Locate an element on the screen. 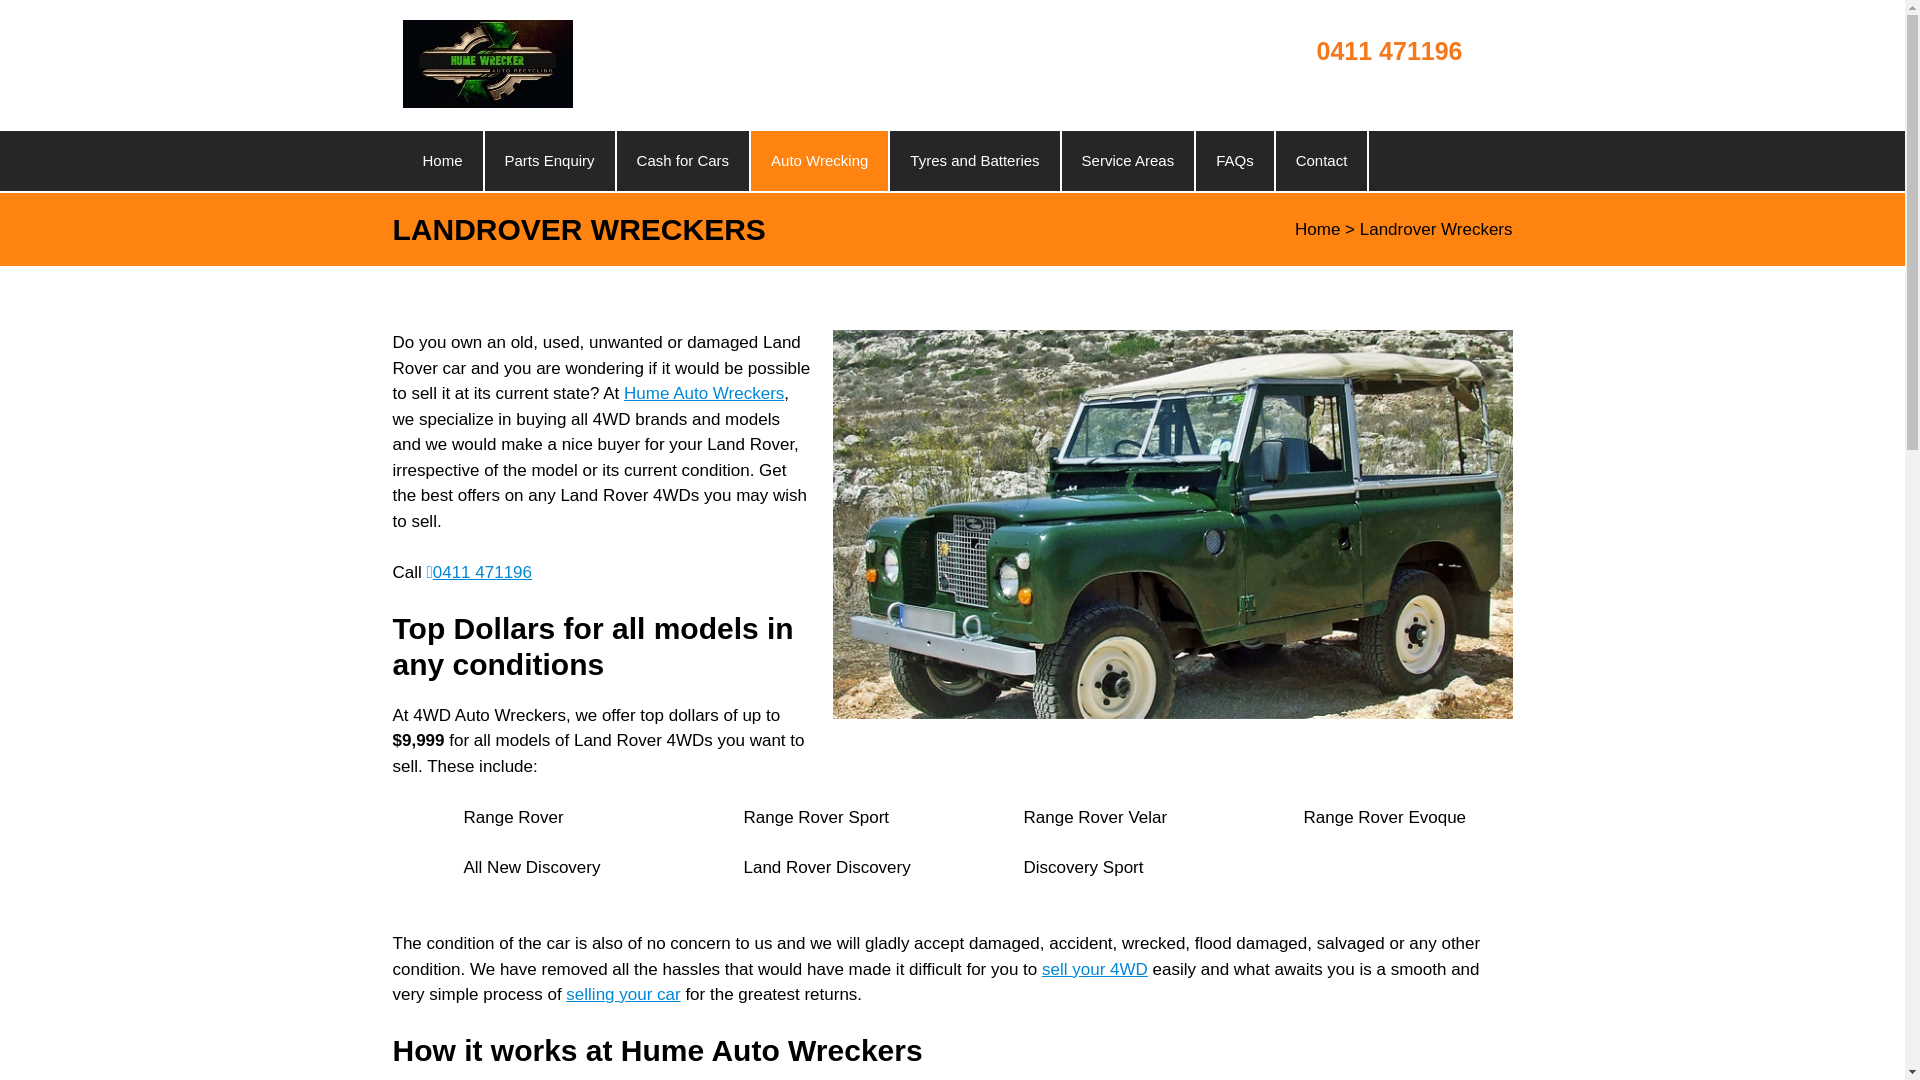 The width and height of the screenshot is (1920, 1080). Service Areas is located at coordinates (1128, 160).